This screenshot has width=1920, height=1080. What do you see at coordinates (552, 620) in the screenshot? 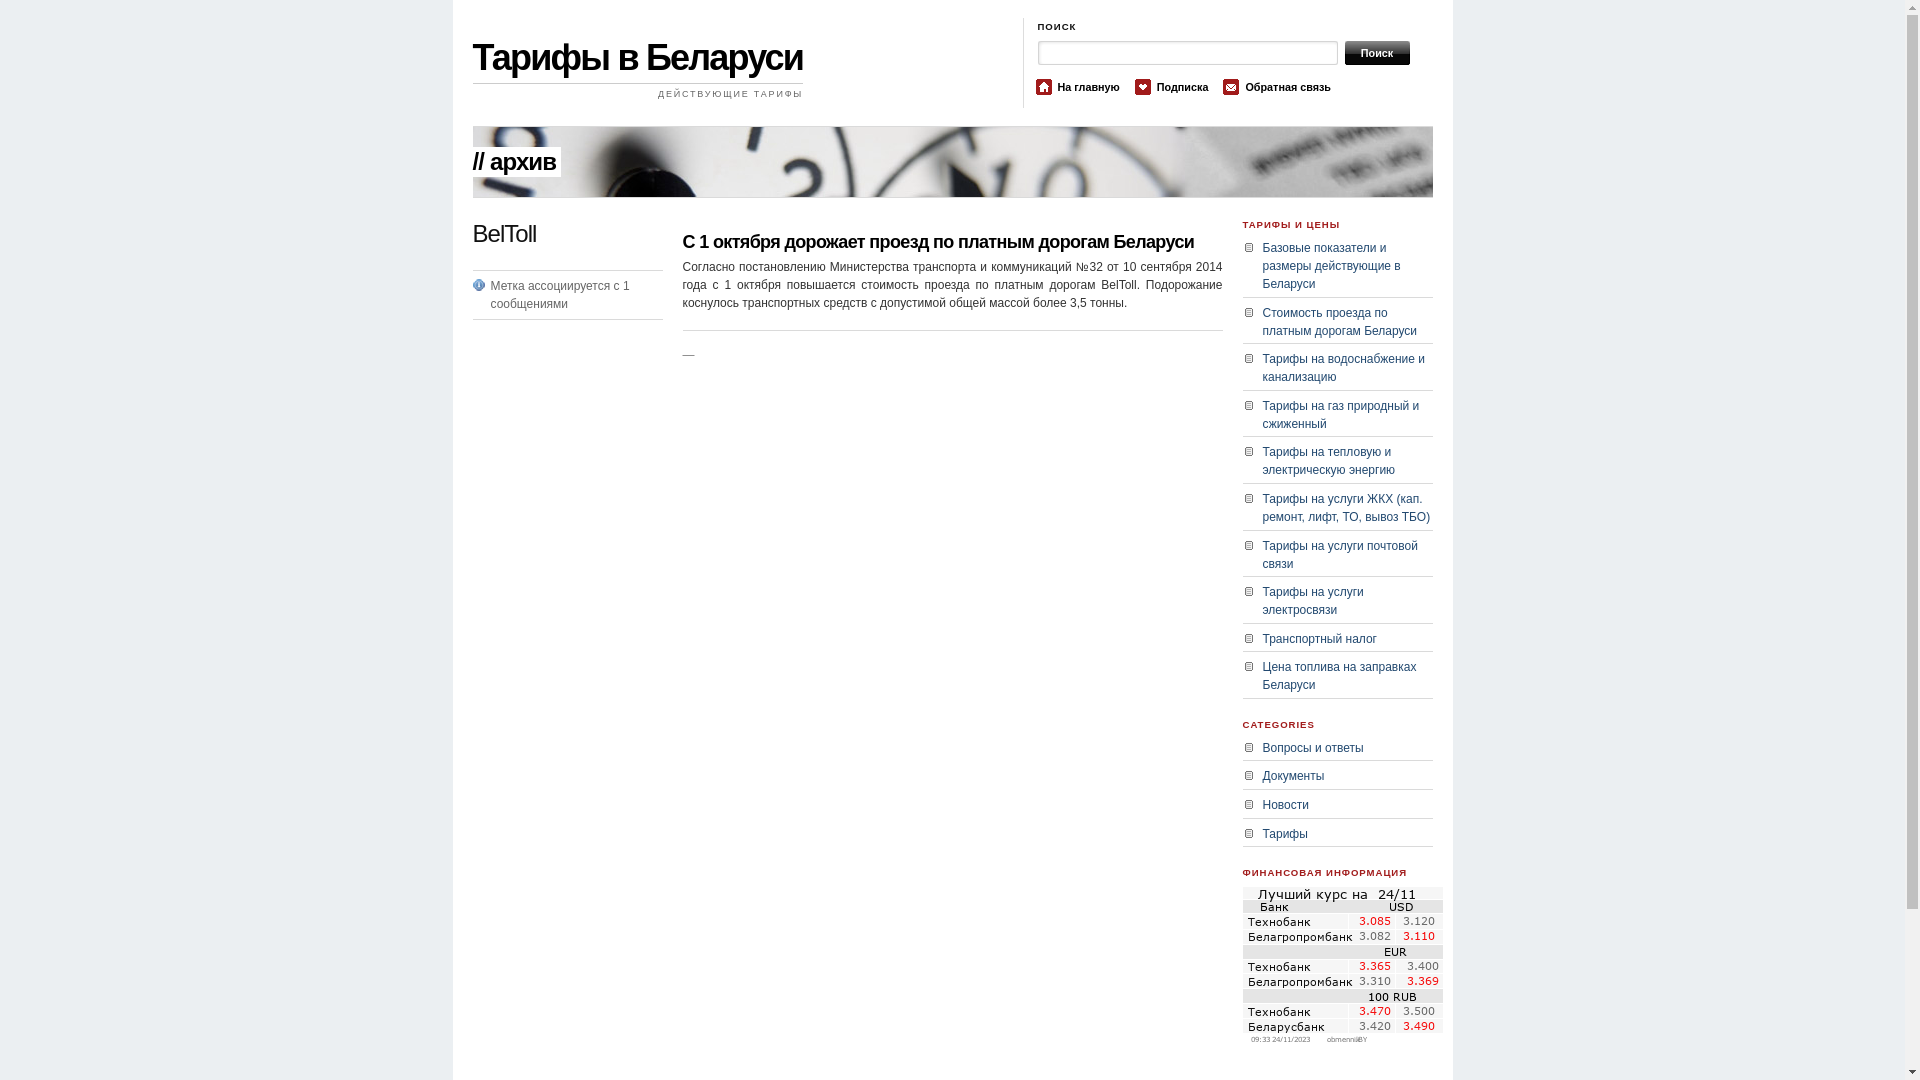
I see `Advertisement` at bounding box center [552, 620].